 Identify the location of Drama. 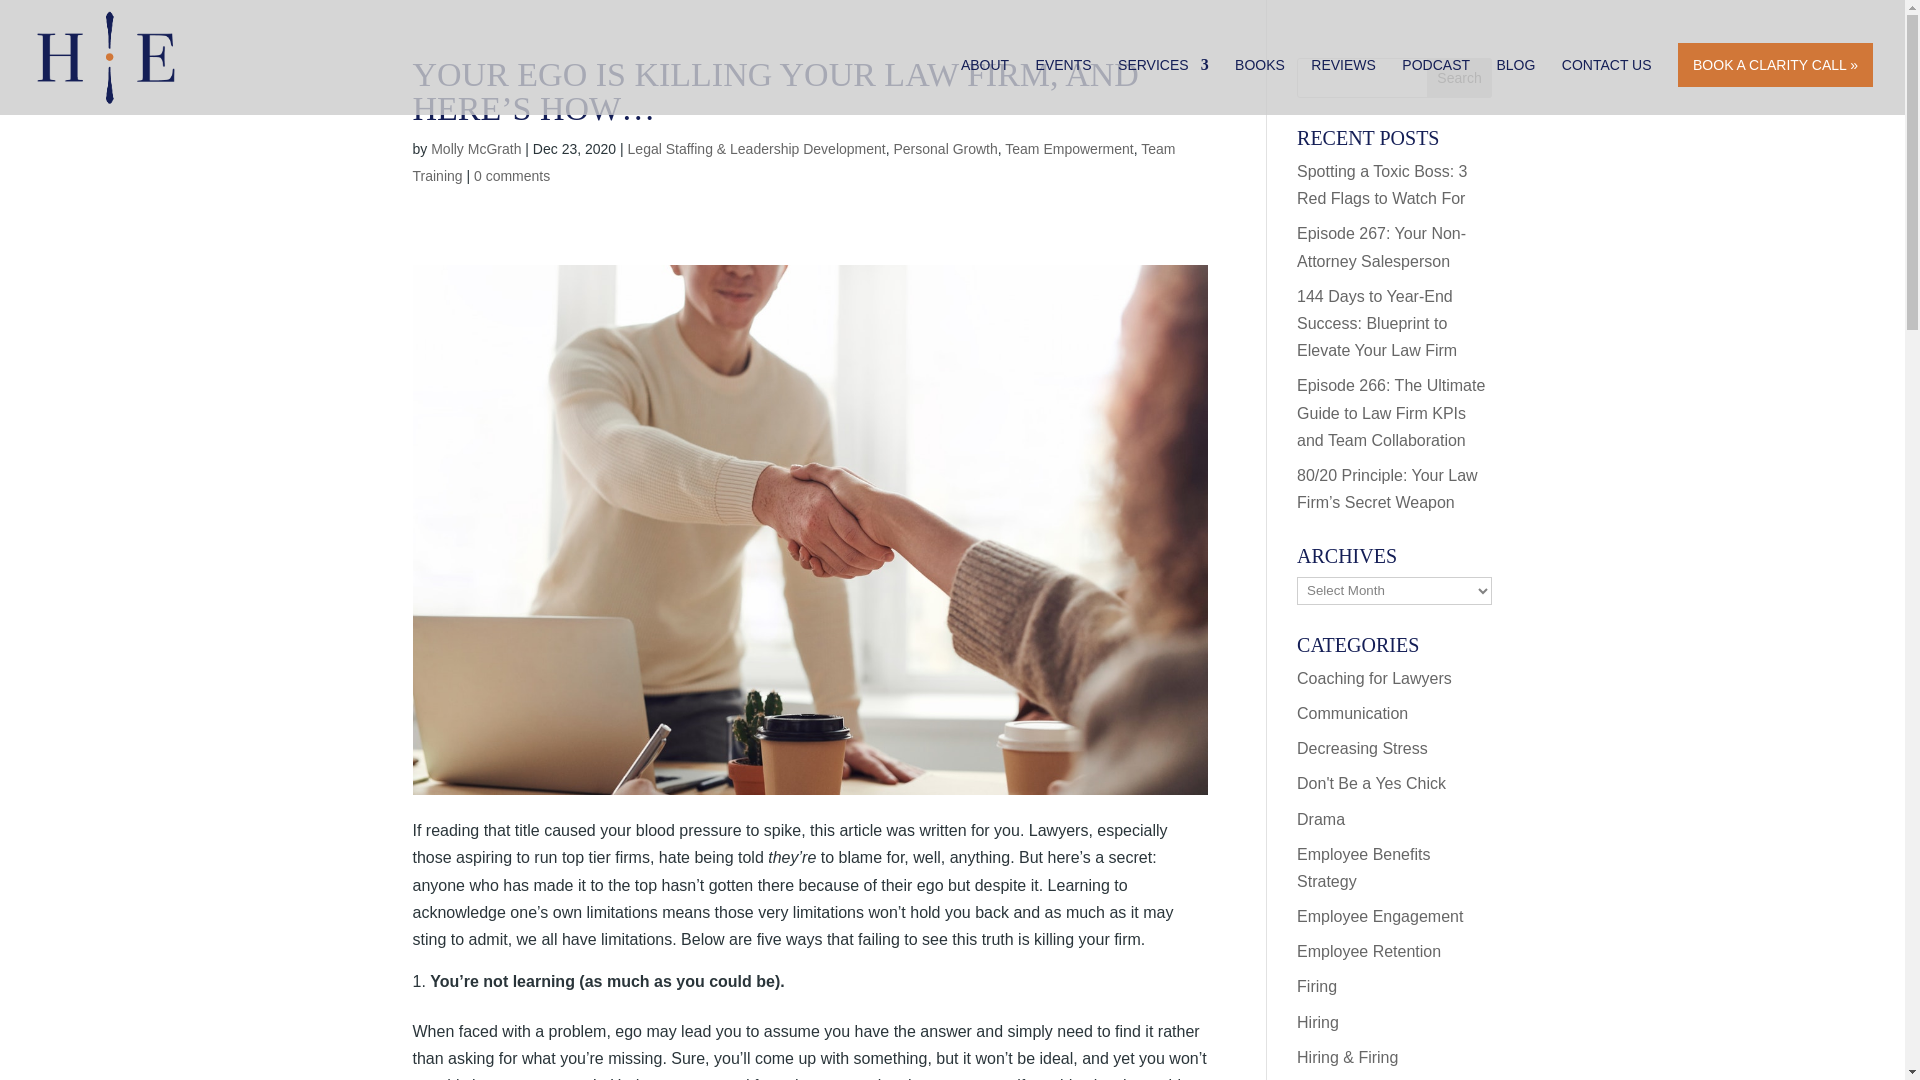
(1321, 818).